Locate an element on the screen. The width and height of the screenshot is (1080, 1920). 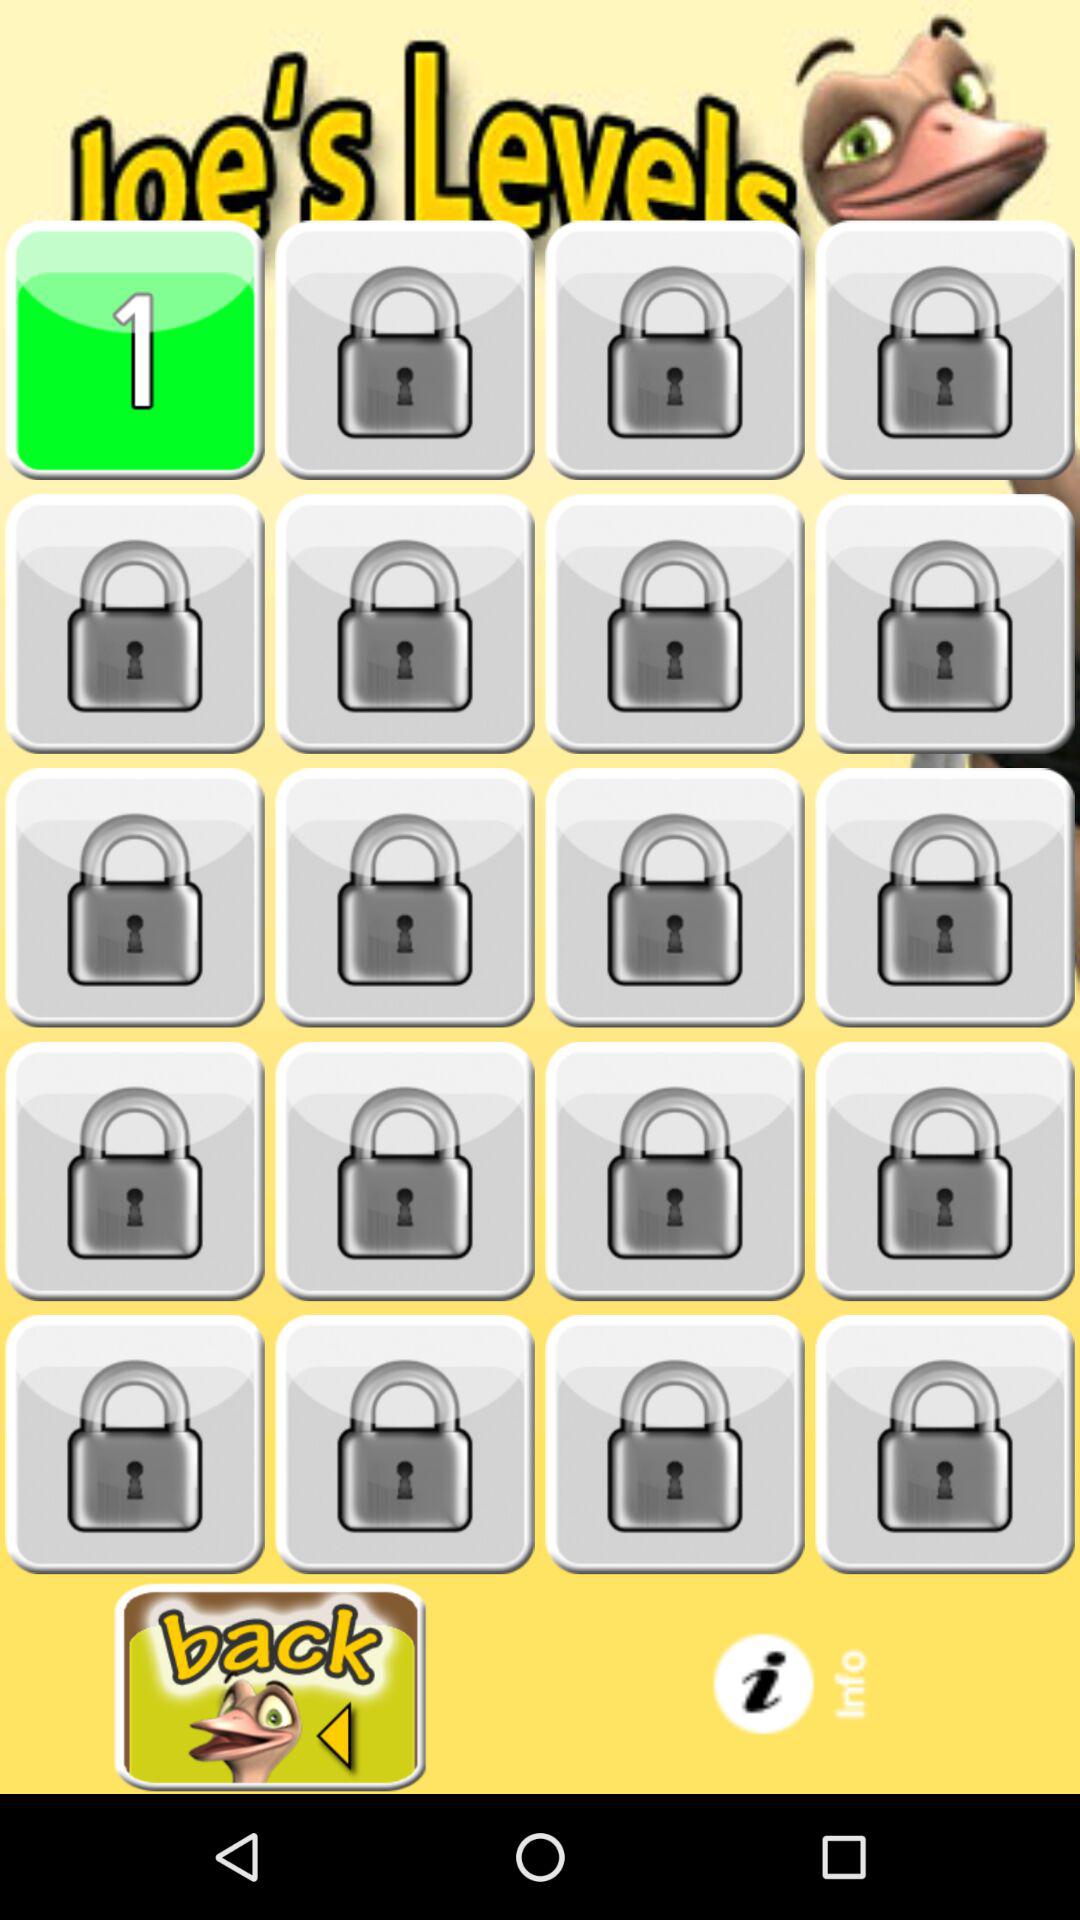
go back is located at coordinates (270, 1688).